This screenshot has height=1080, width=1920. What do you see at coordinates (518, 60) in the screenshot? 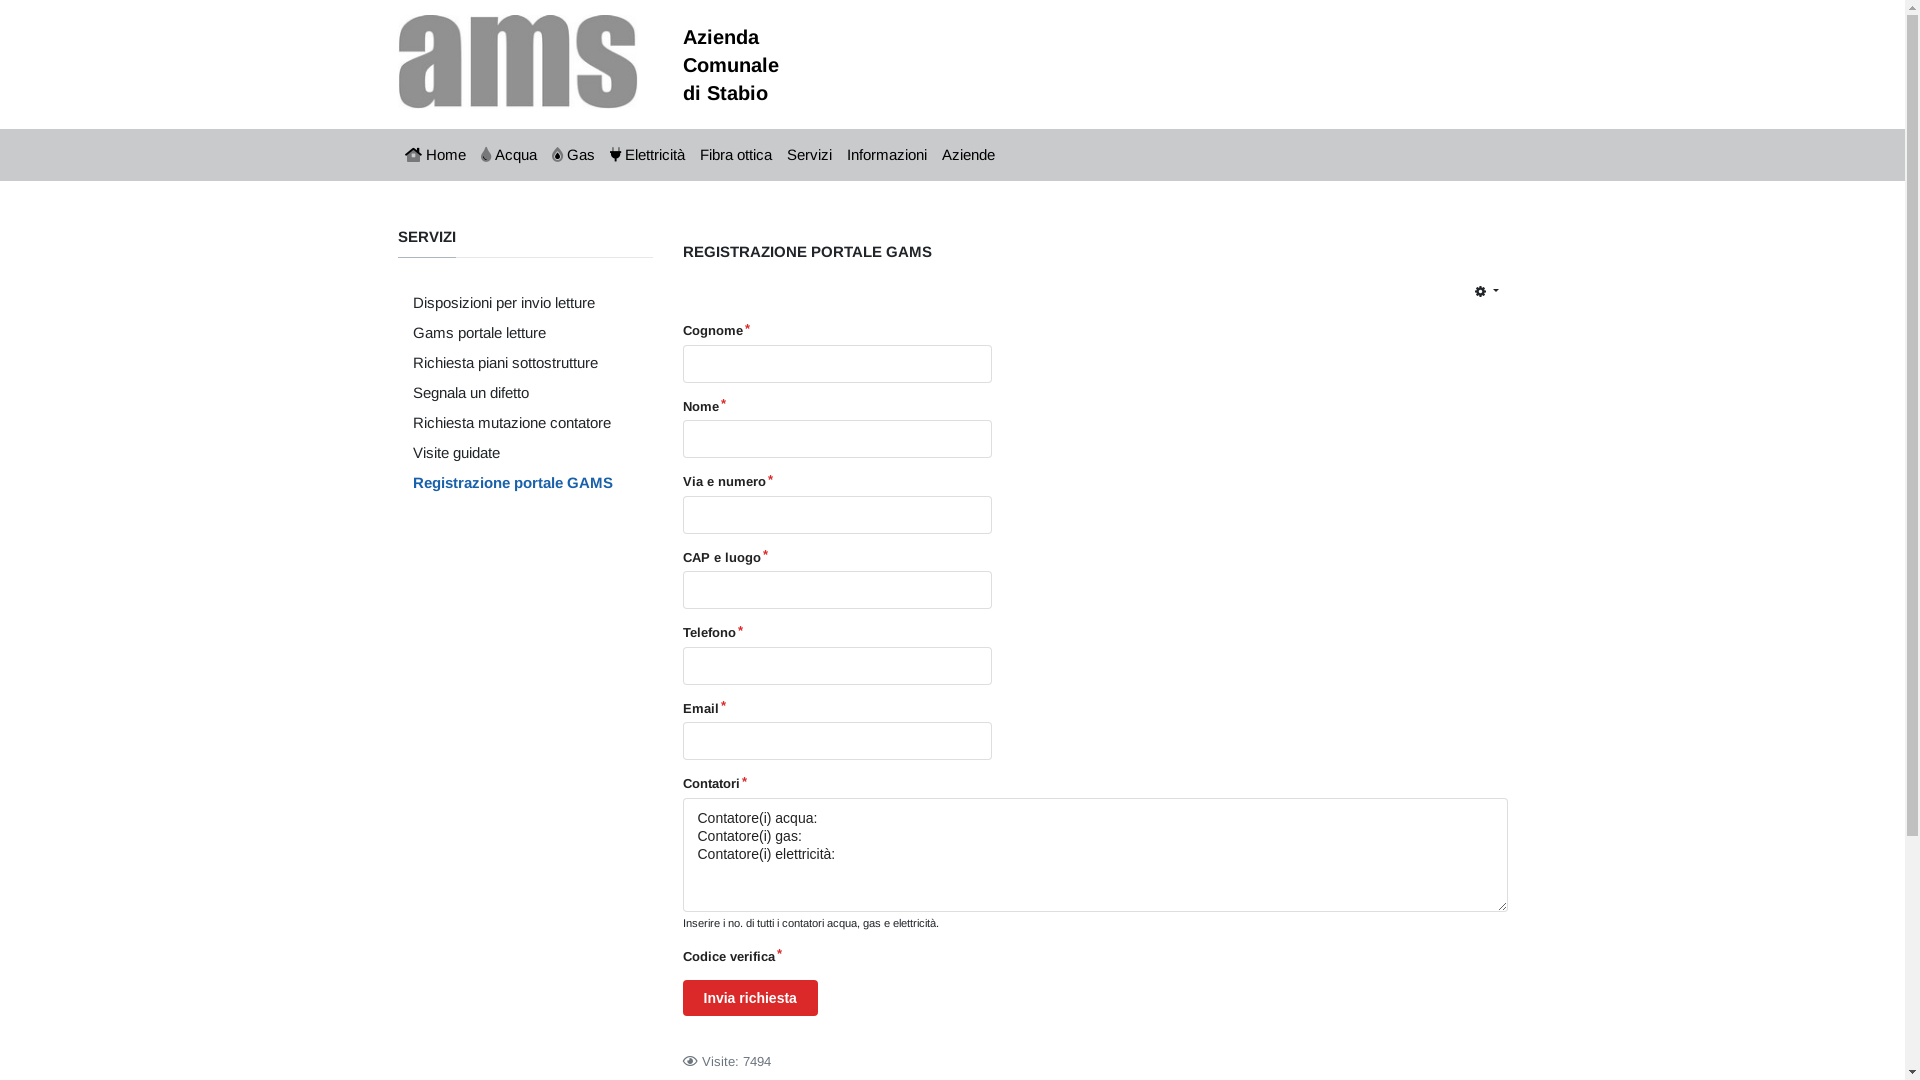
I see `Aziende Municipalizzate Stabio` at bounding box center [518, 60].